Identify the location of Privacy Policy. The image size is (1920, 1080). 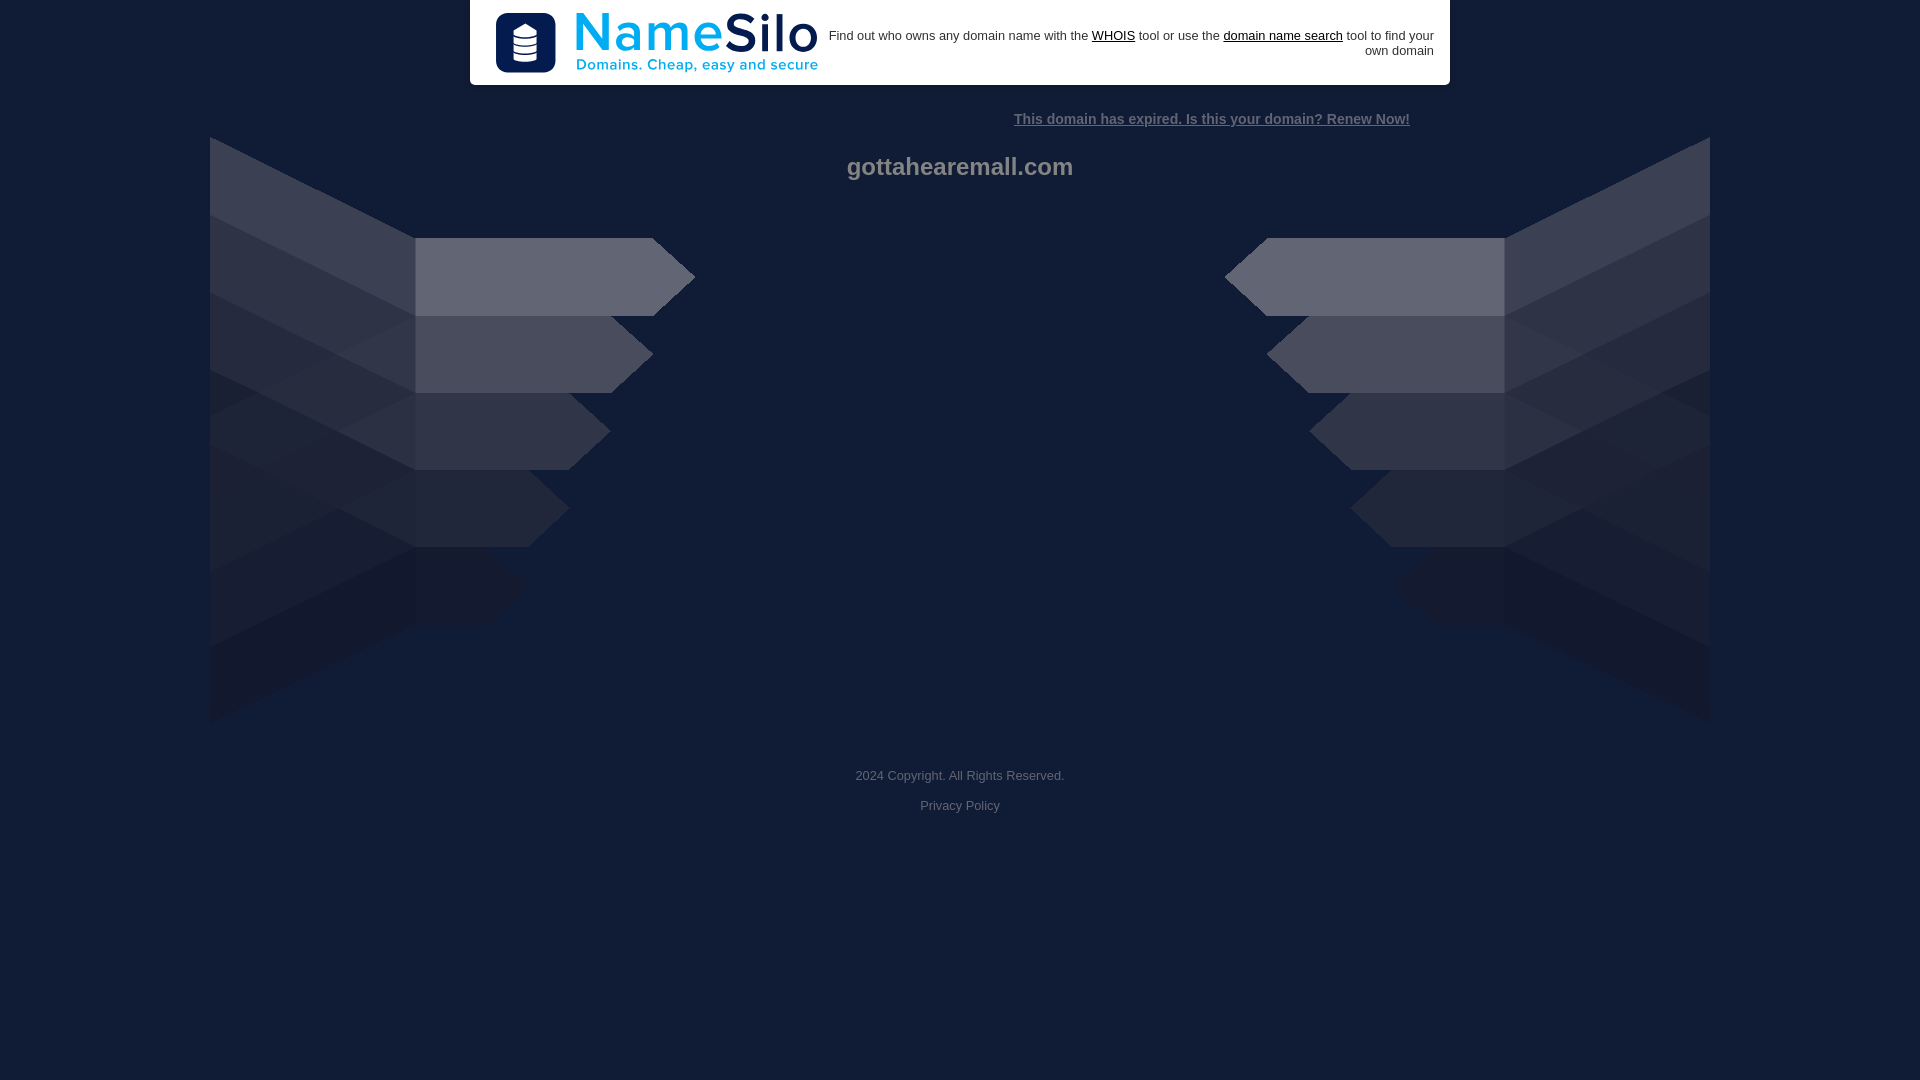
(960, 806).